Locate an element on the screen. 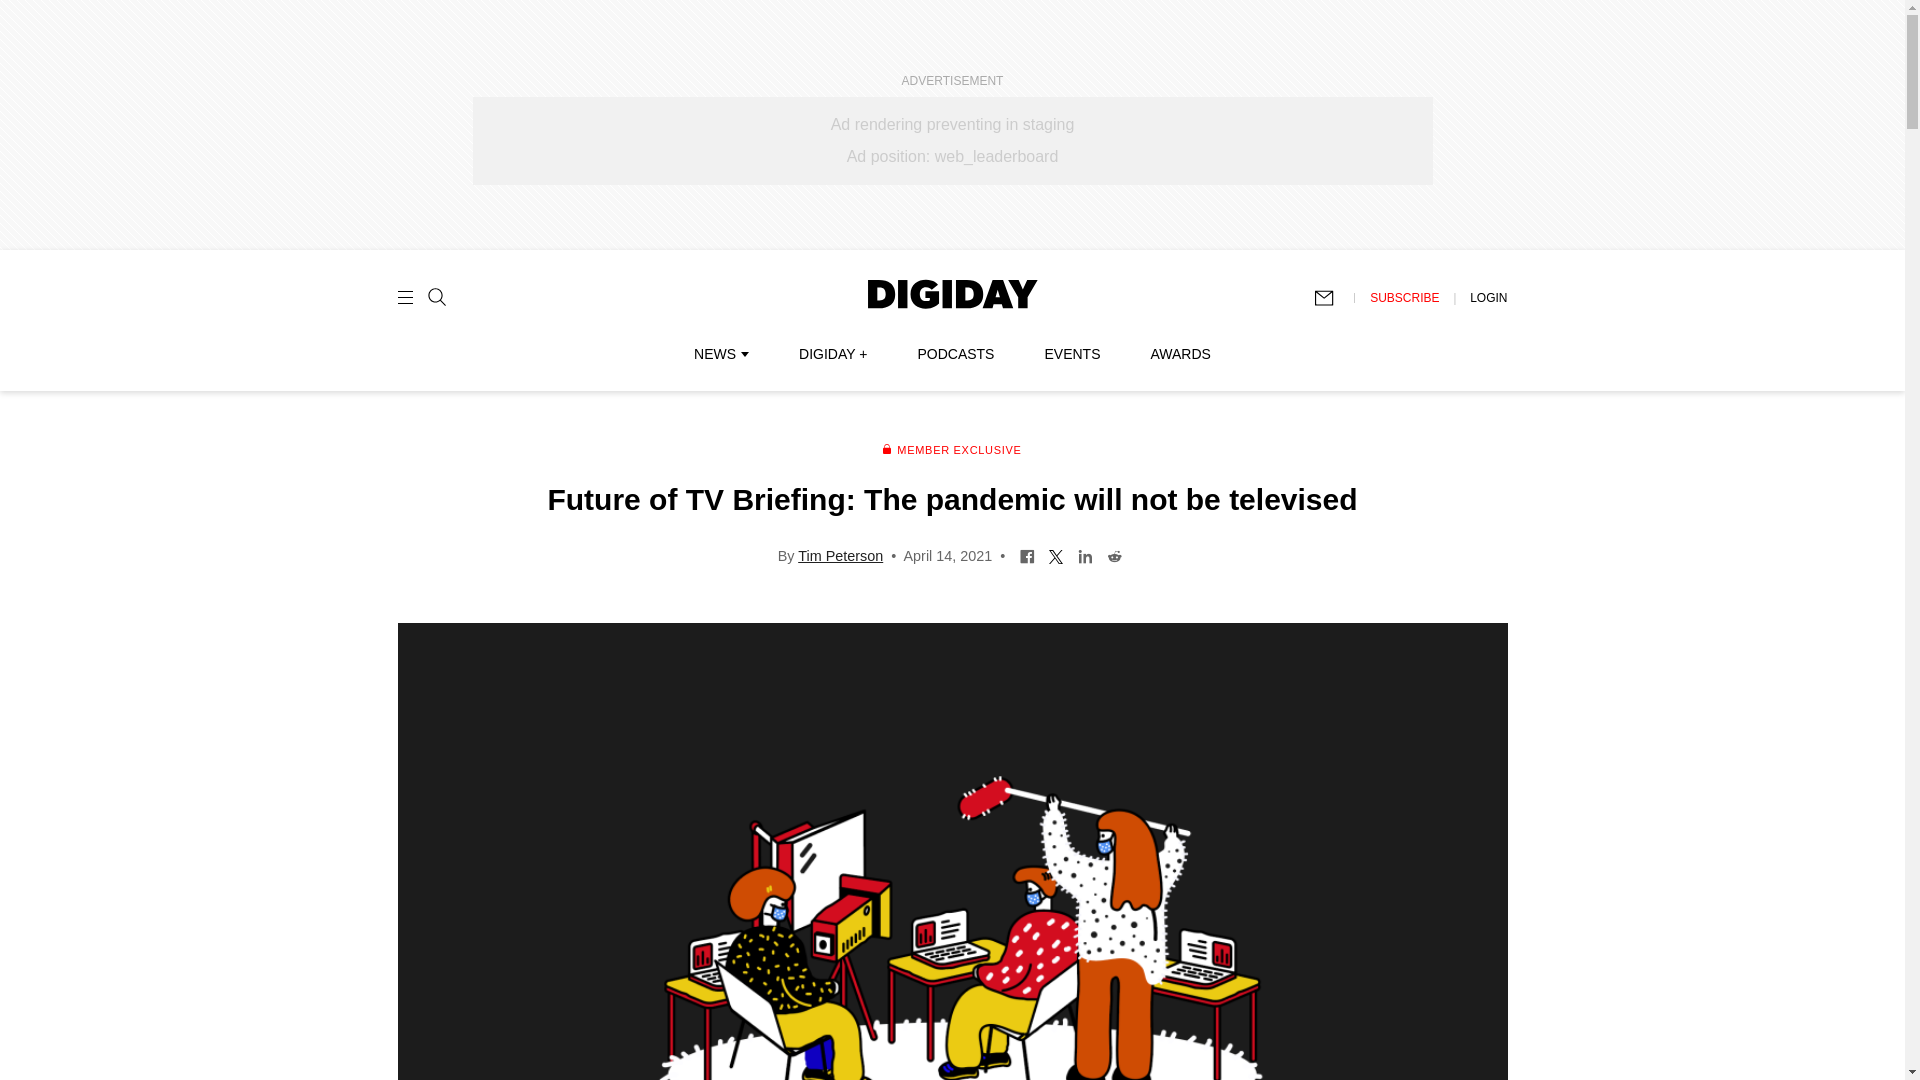 Image resolution: width=1920 pixels, height=1080 pixels. PODCASTS is located at coordinates (956, 353).